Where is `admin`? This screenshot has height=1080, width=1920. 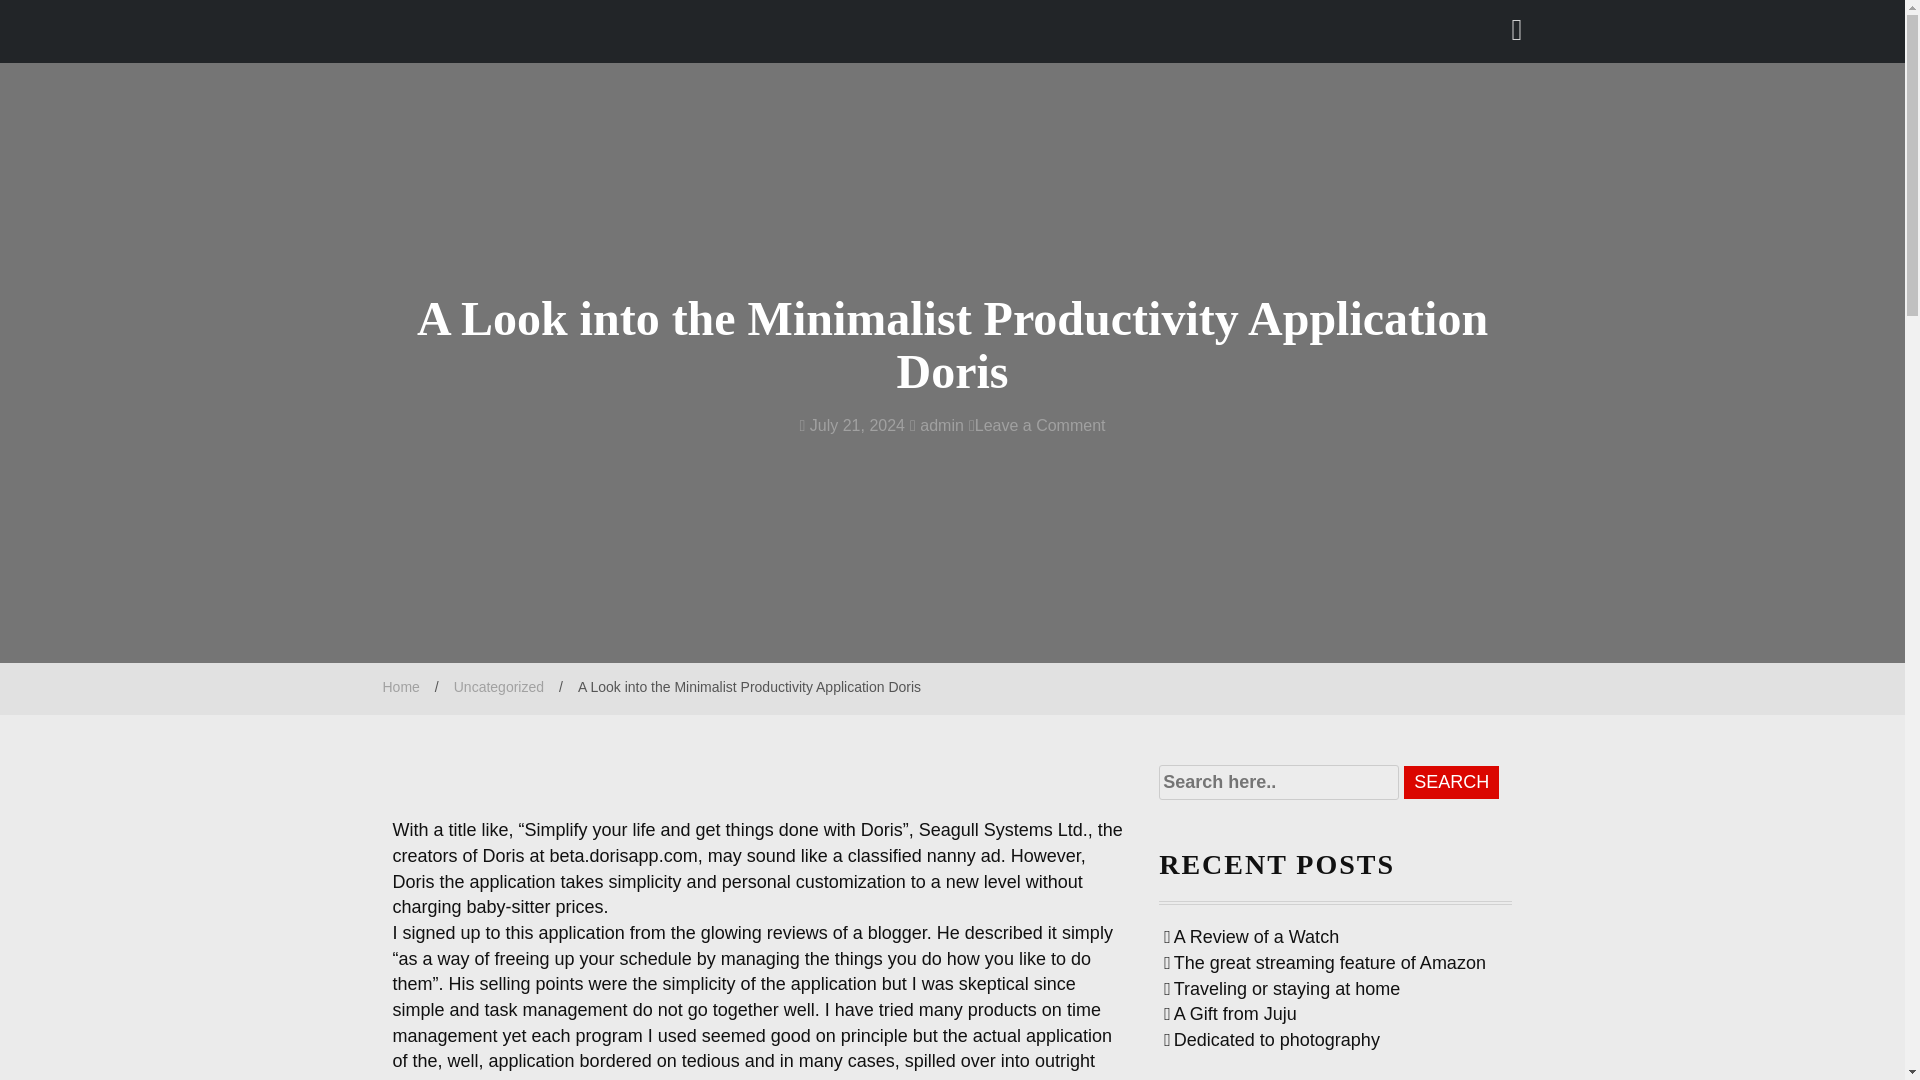
admin is located at coordinates (936, 425).